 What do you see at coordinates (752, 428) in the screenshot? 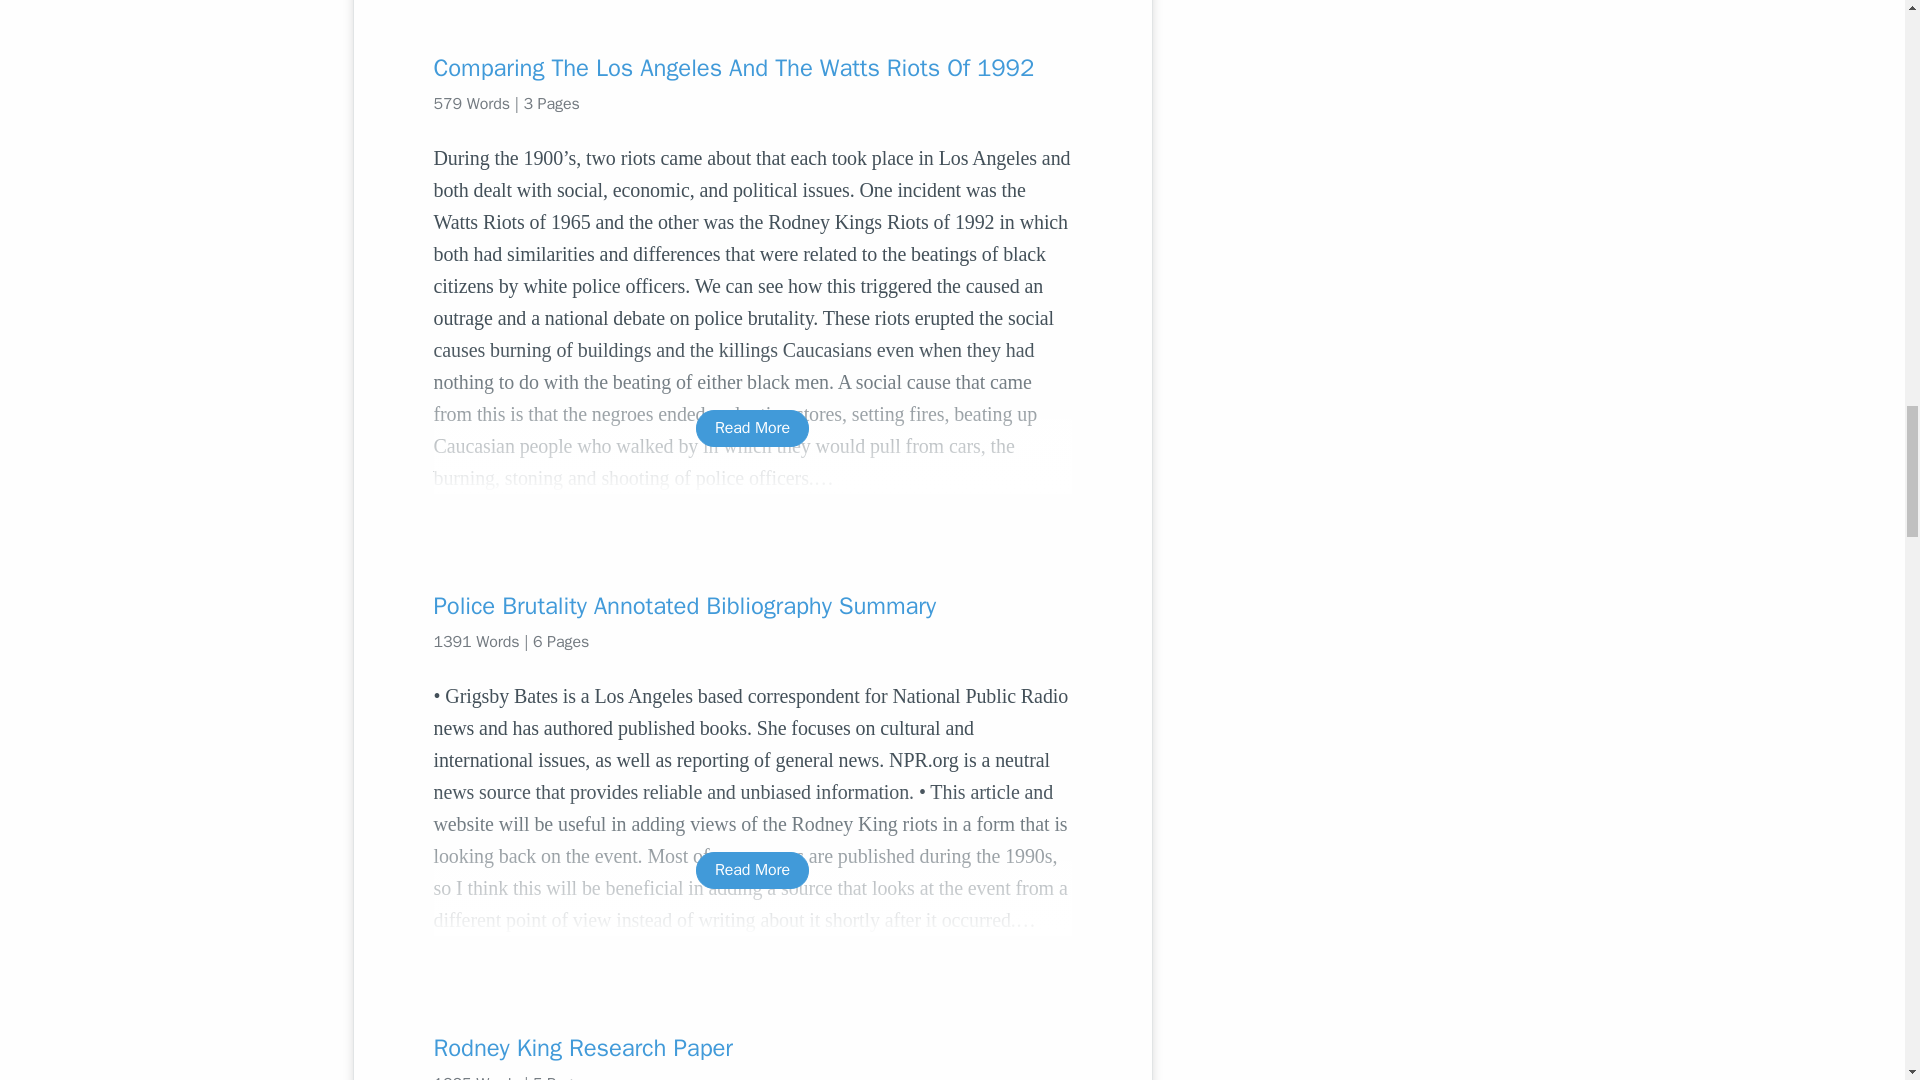
I see `Read More` at bounding box center [752, 428].